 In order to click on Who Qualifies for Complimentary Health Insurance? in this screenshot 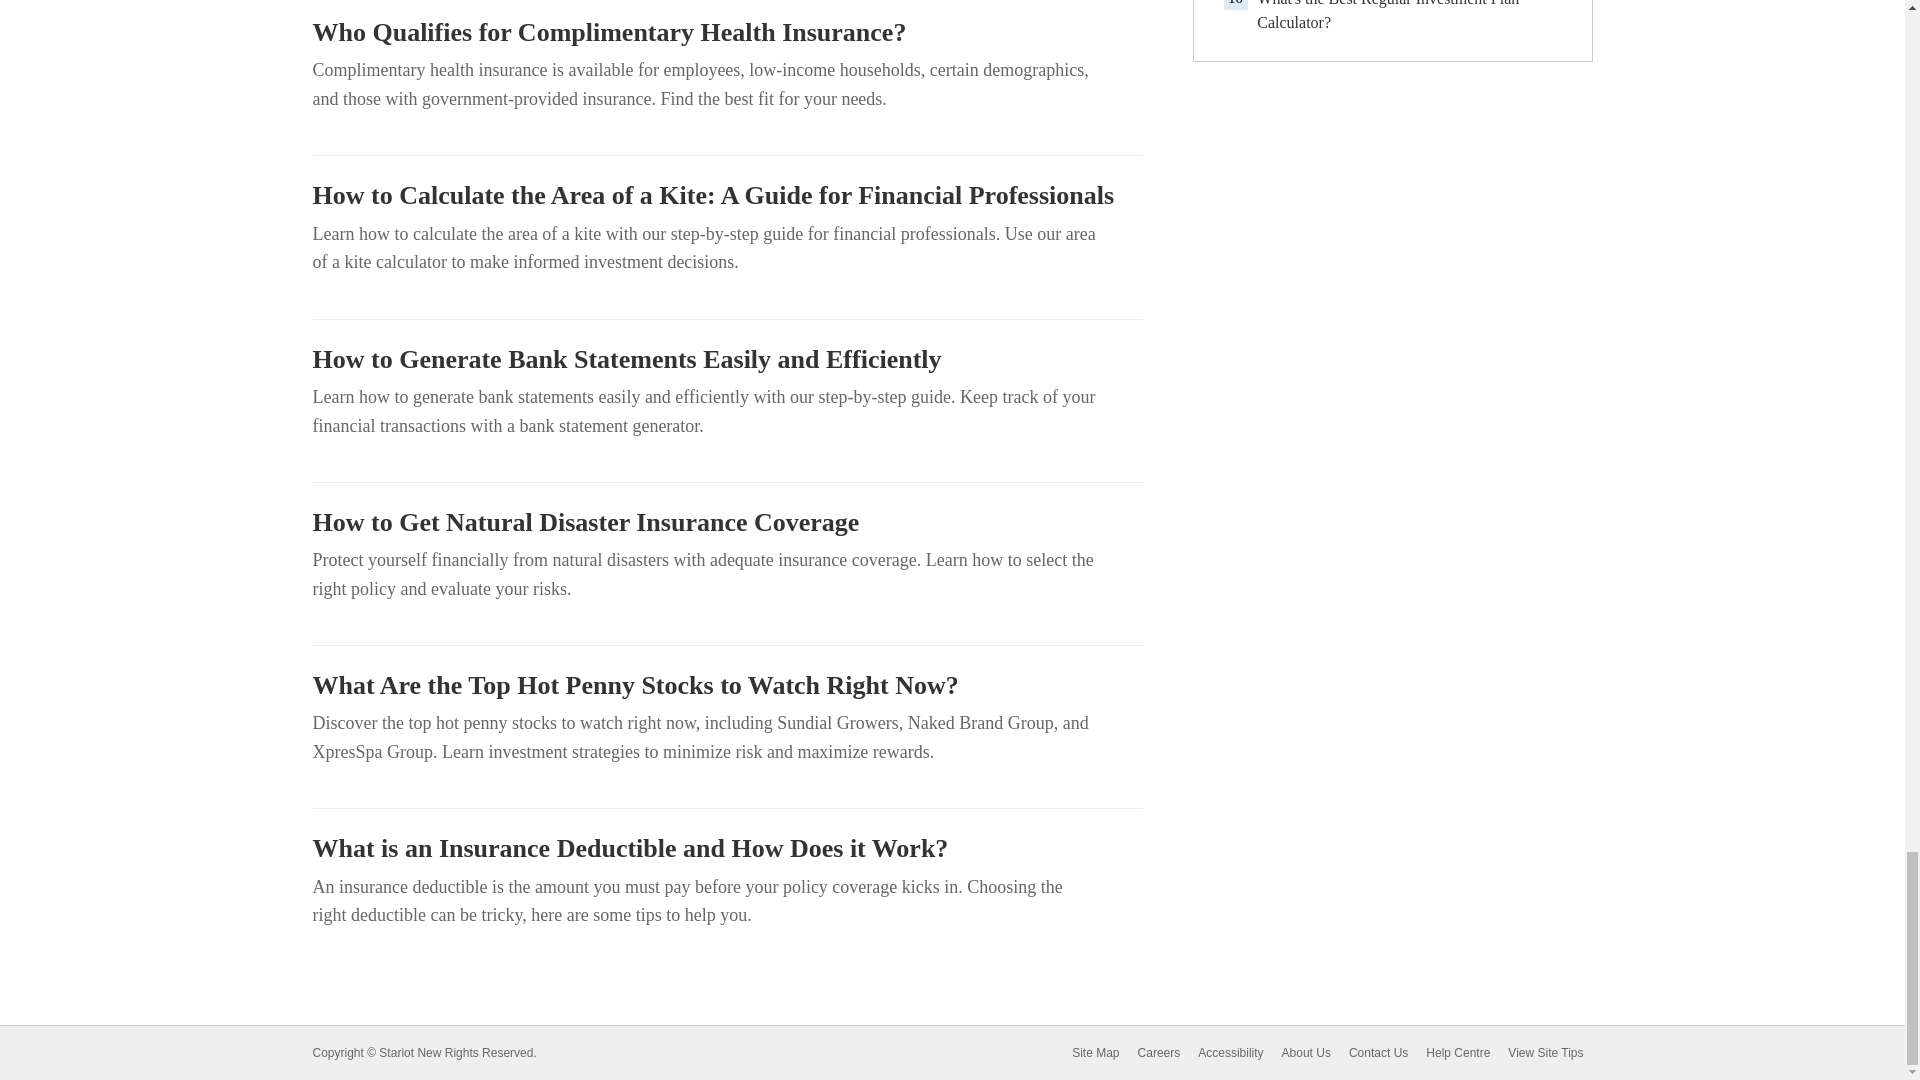, I will do `click(726, 32)`.